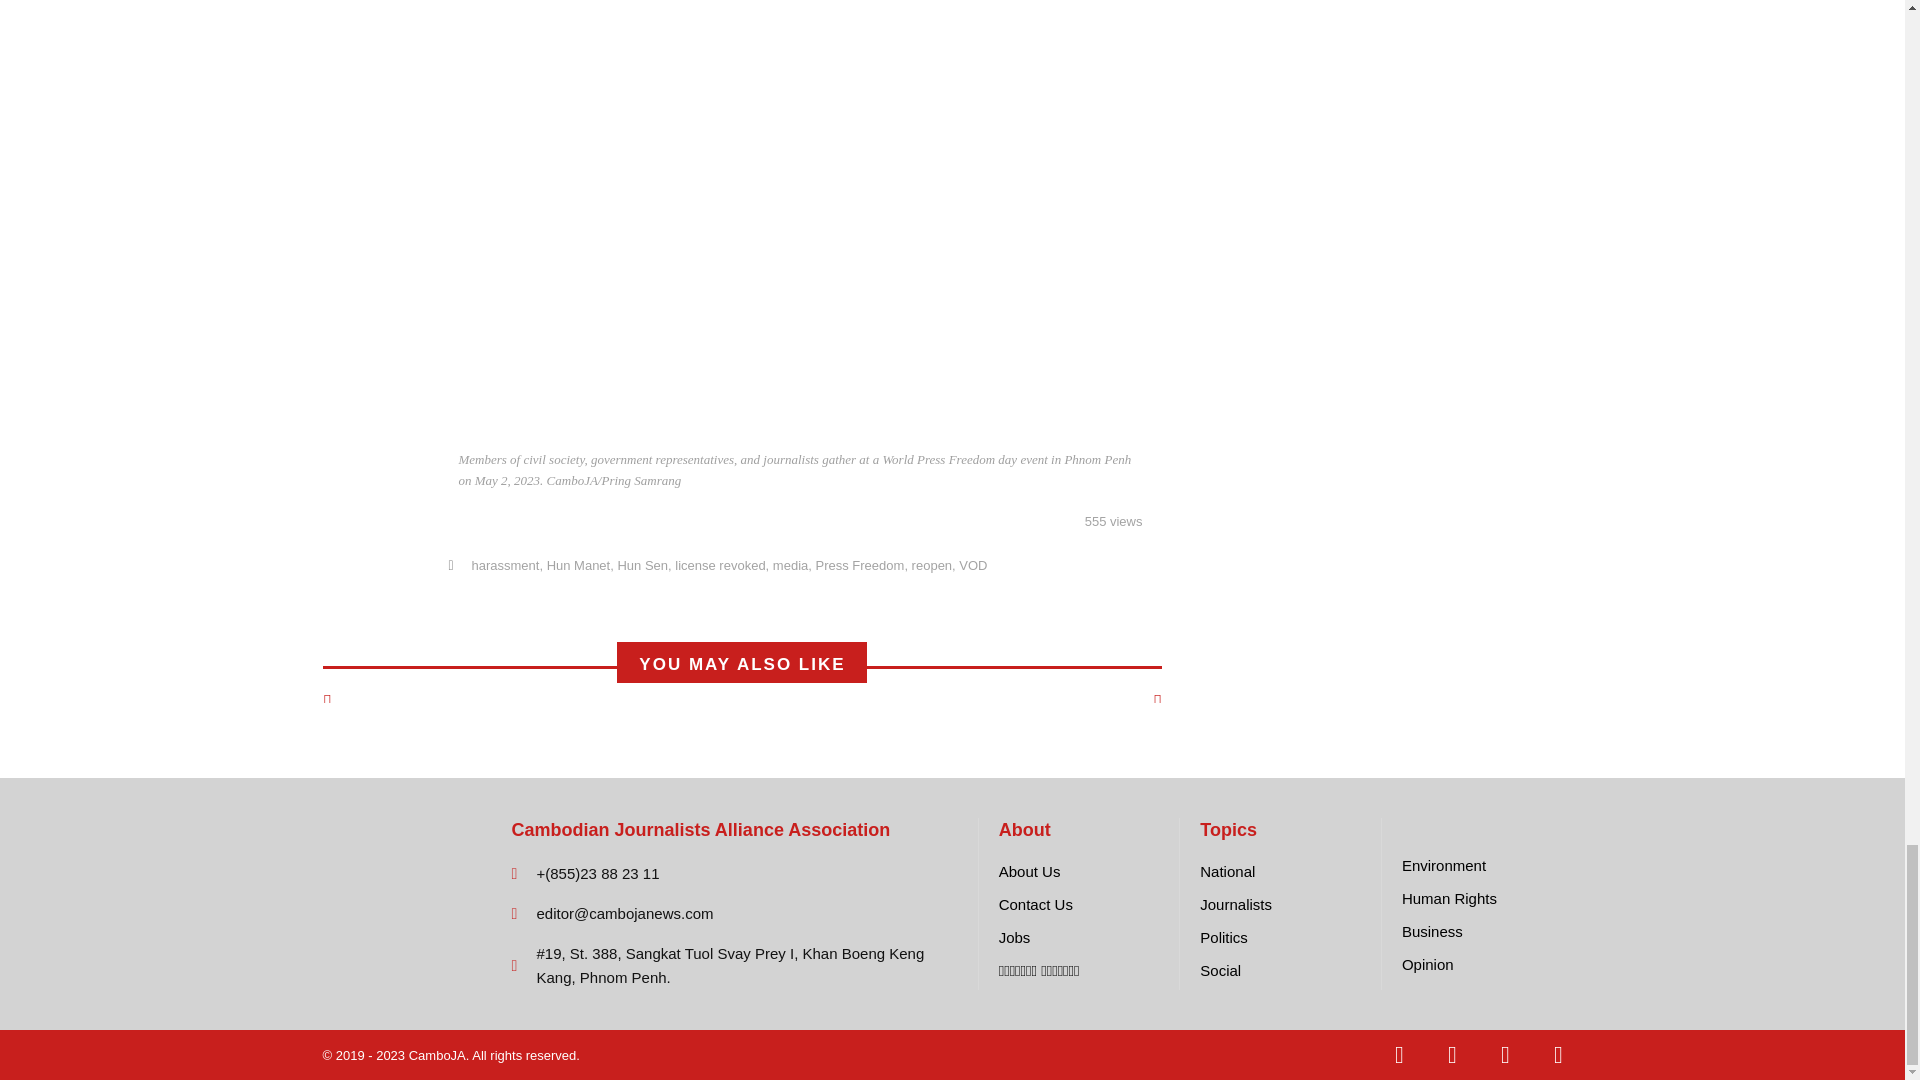  Describe the element at coordinates (972, 566) in the screenshot. I see `VOD` at that location.